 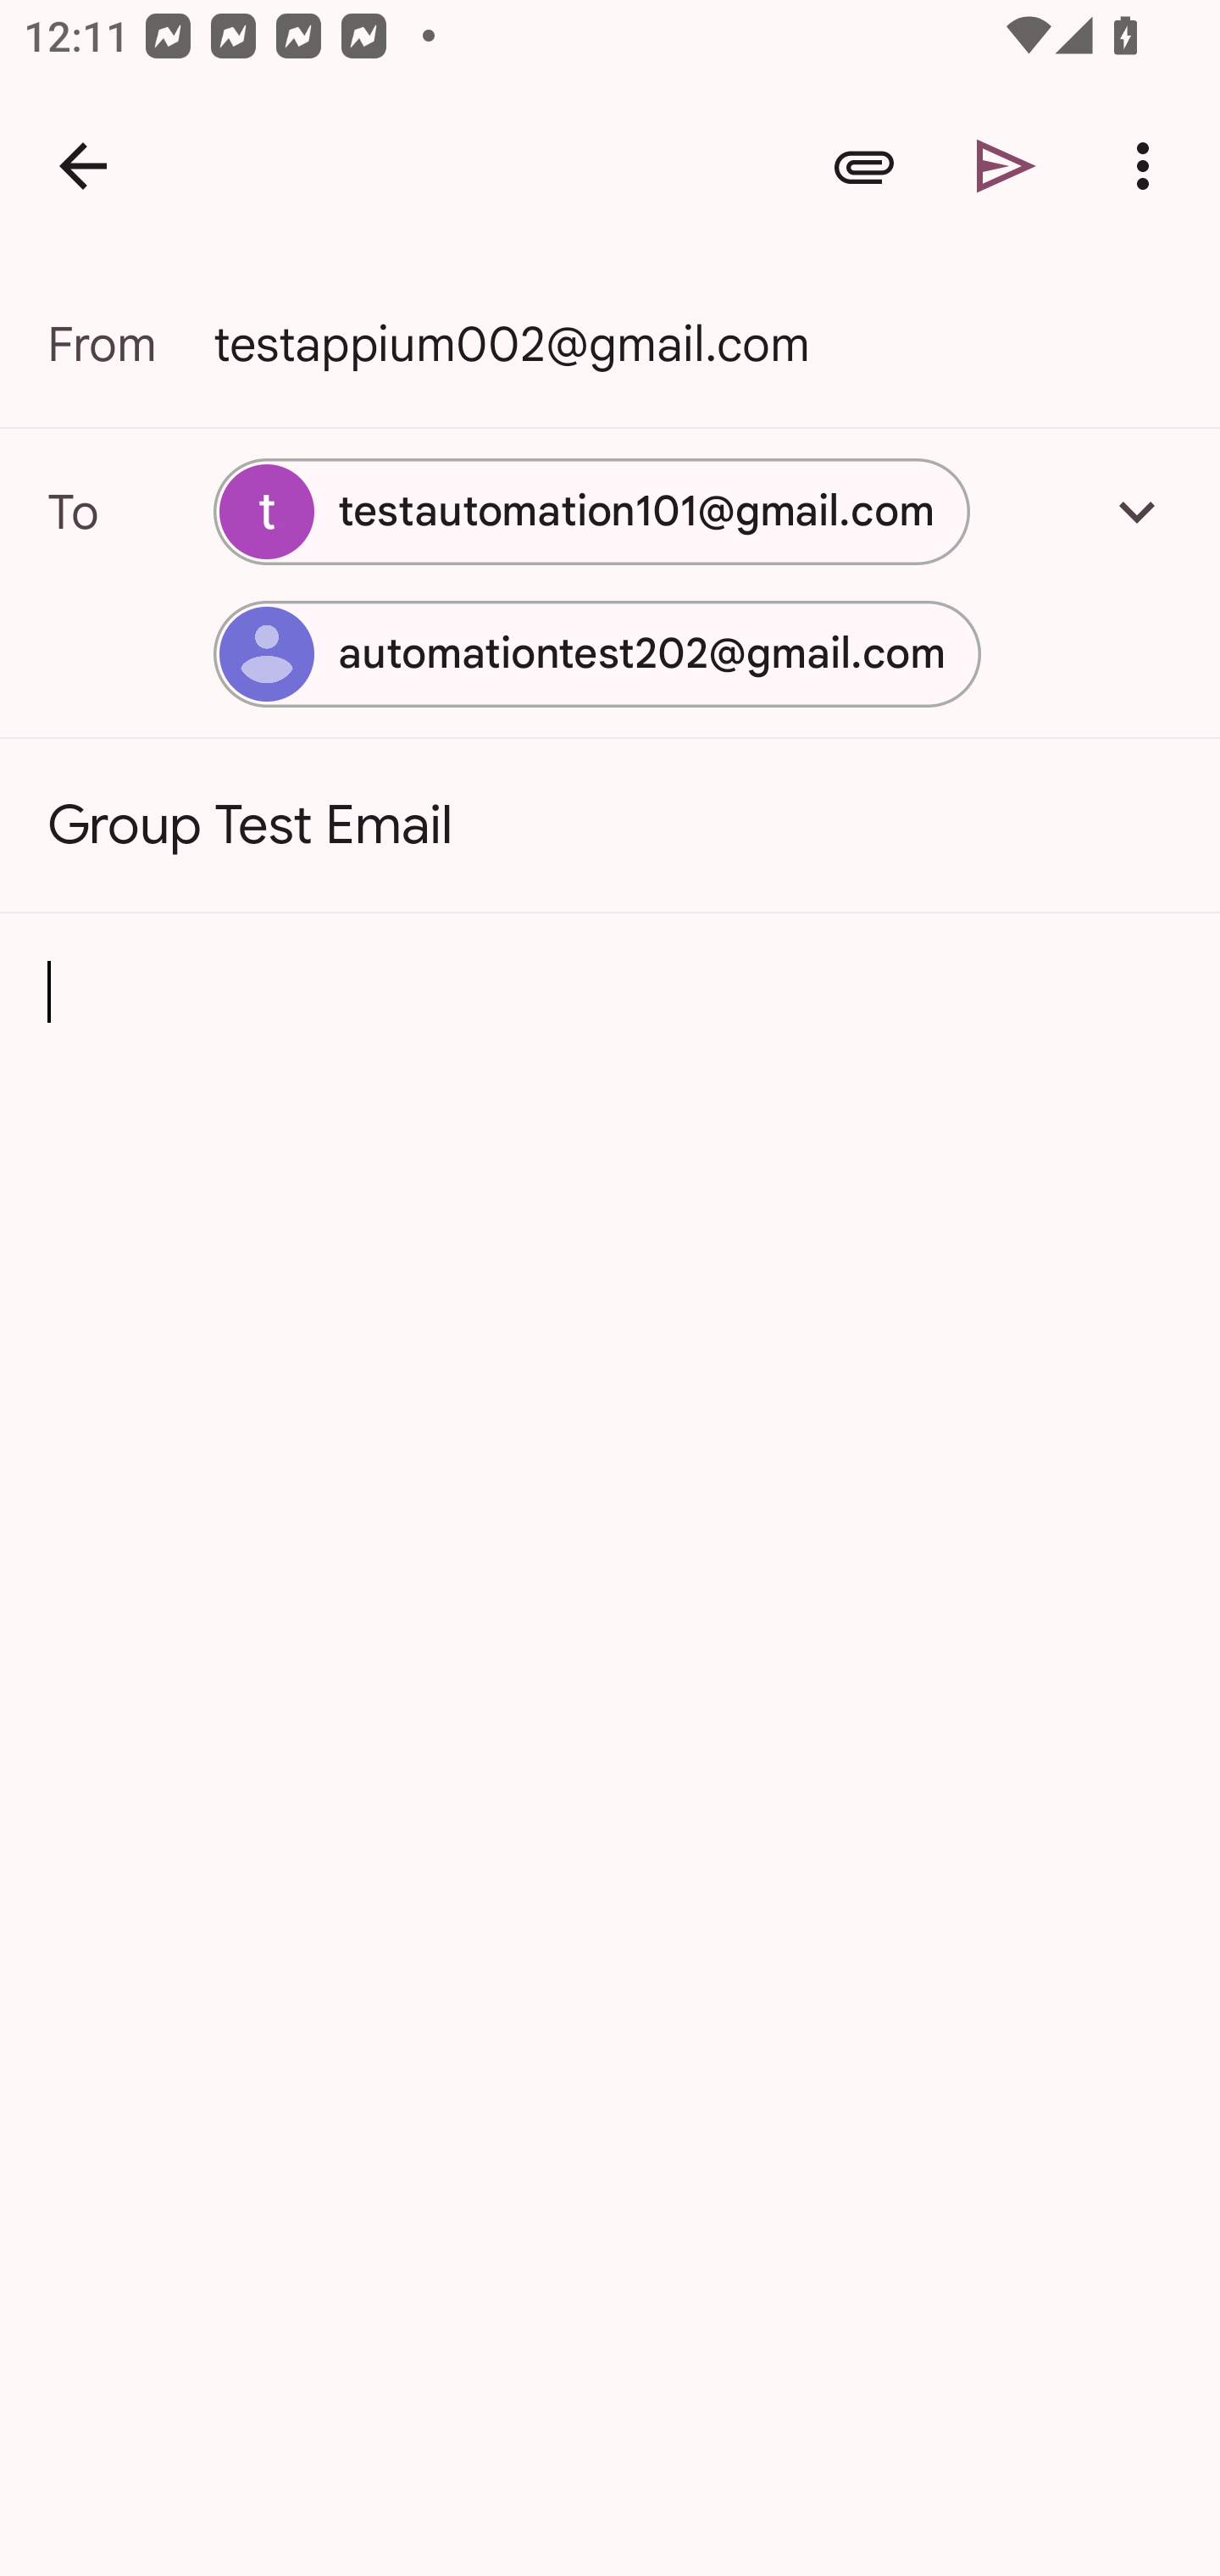 What do you see at coordinates (610, 825) in the screenshot?
I see `Group Test Email` at bounding box center [610, 825].